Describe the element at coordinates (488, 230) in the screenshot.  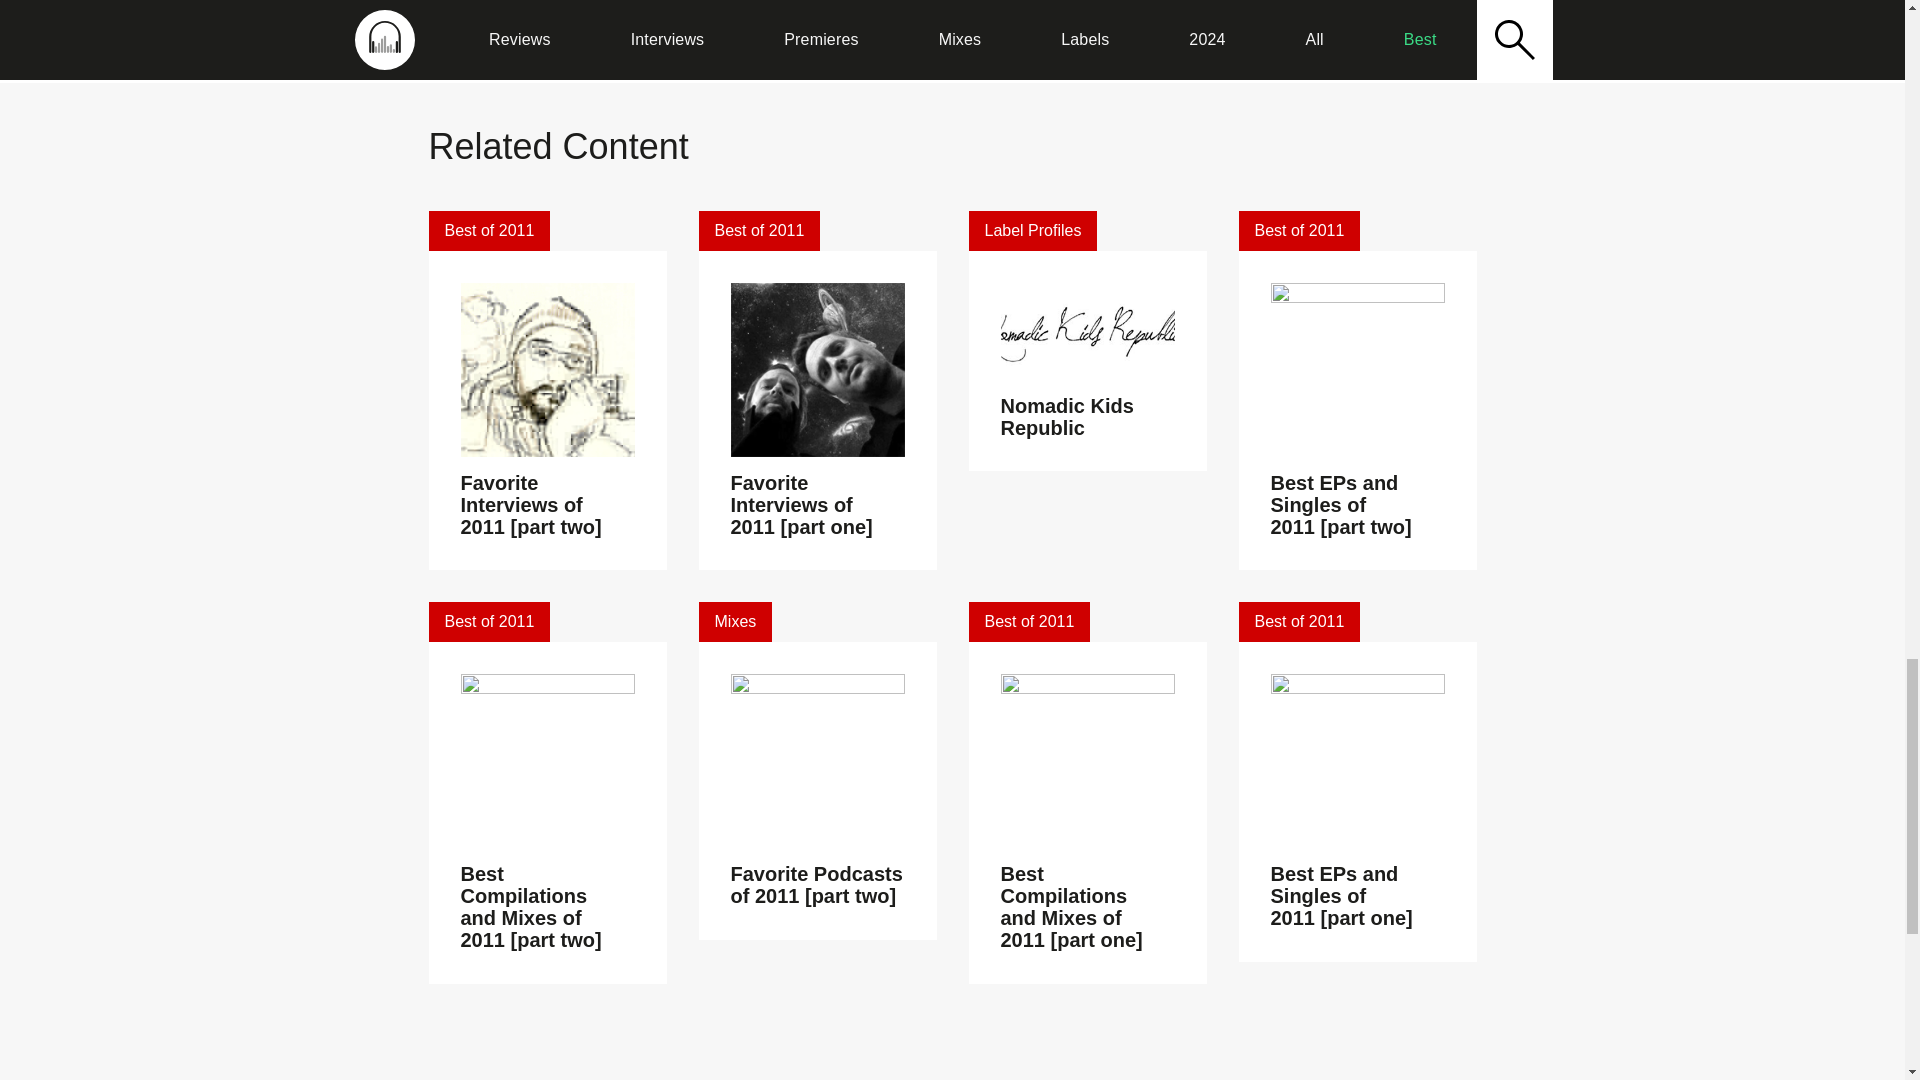
I see `Best of 2011` at that location.